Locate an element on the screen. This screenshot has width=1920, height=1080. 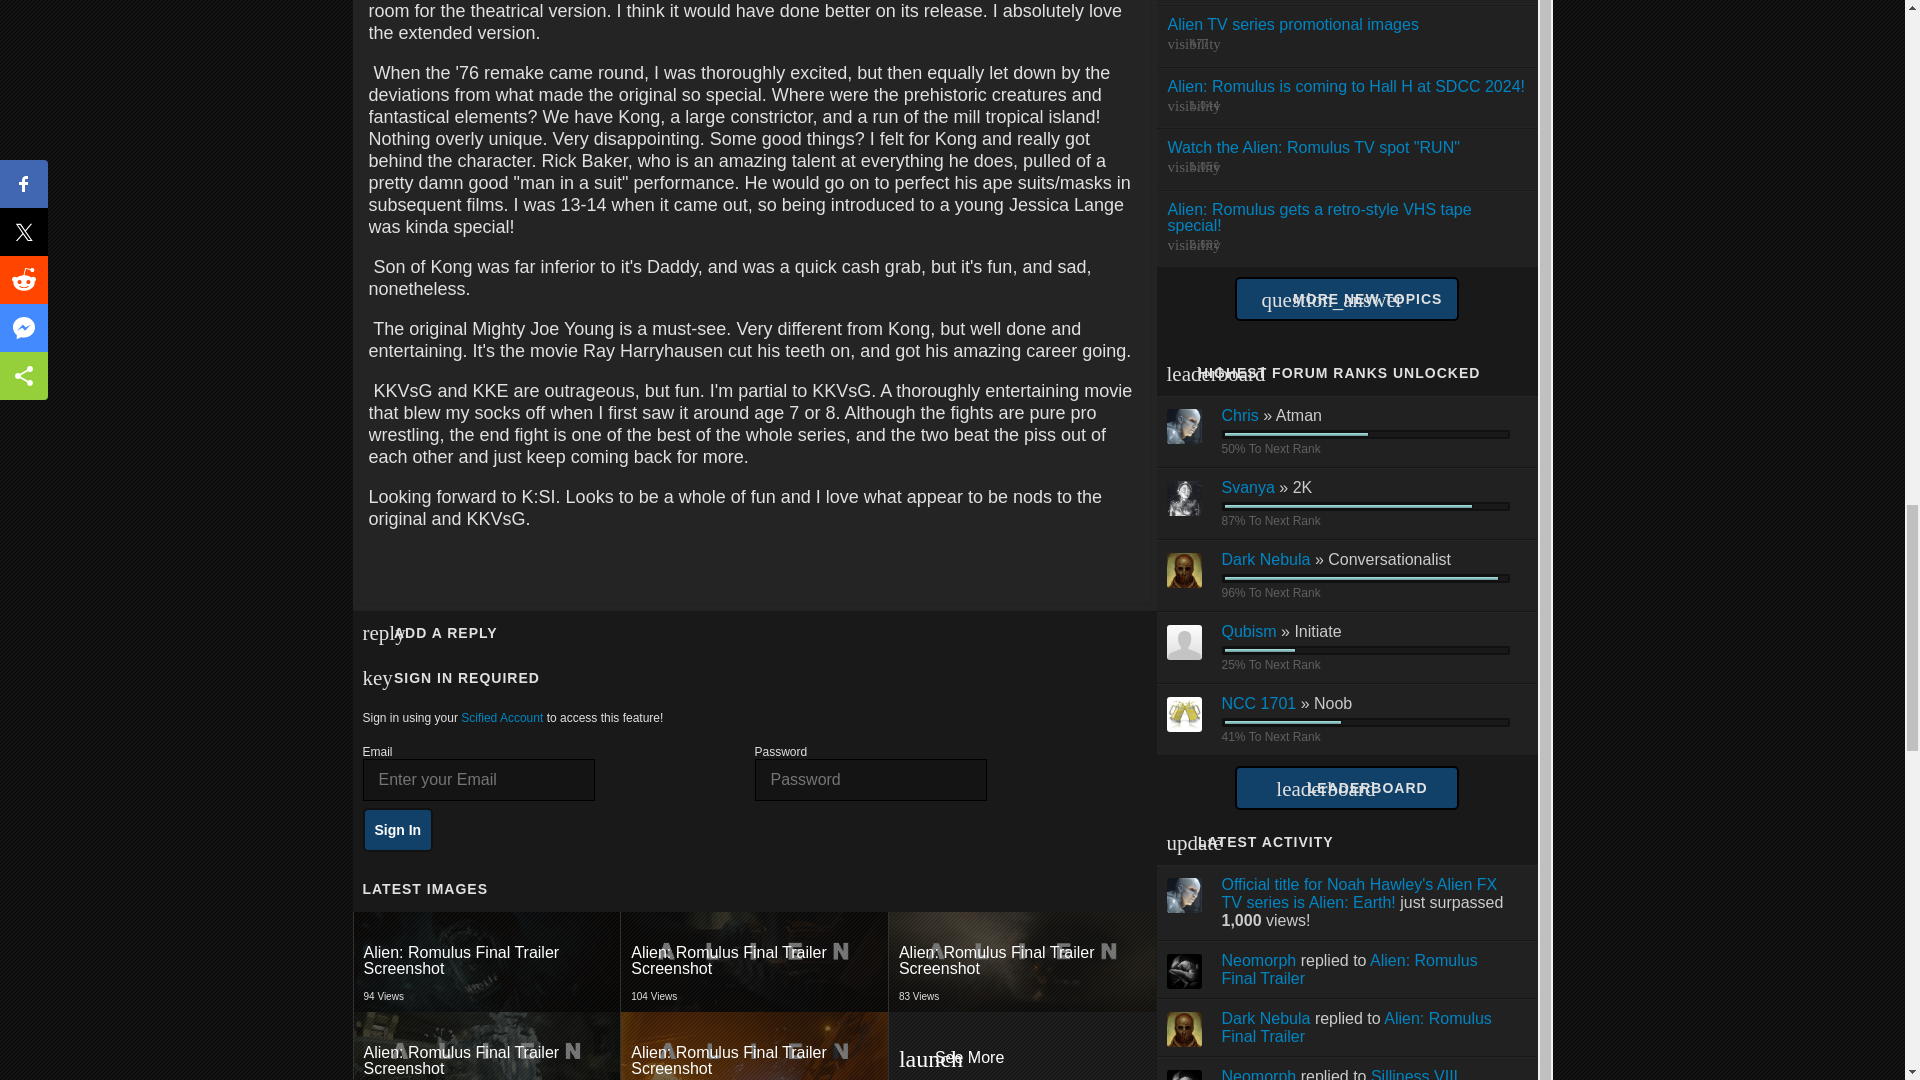
Alien: Romulus Final Trailer Screenshot is located at coordinates (486, 961).